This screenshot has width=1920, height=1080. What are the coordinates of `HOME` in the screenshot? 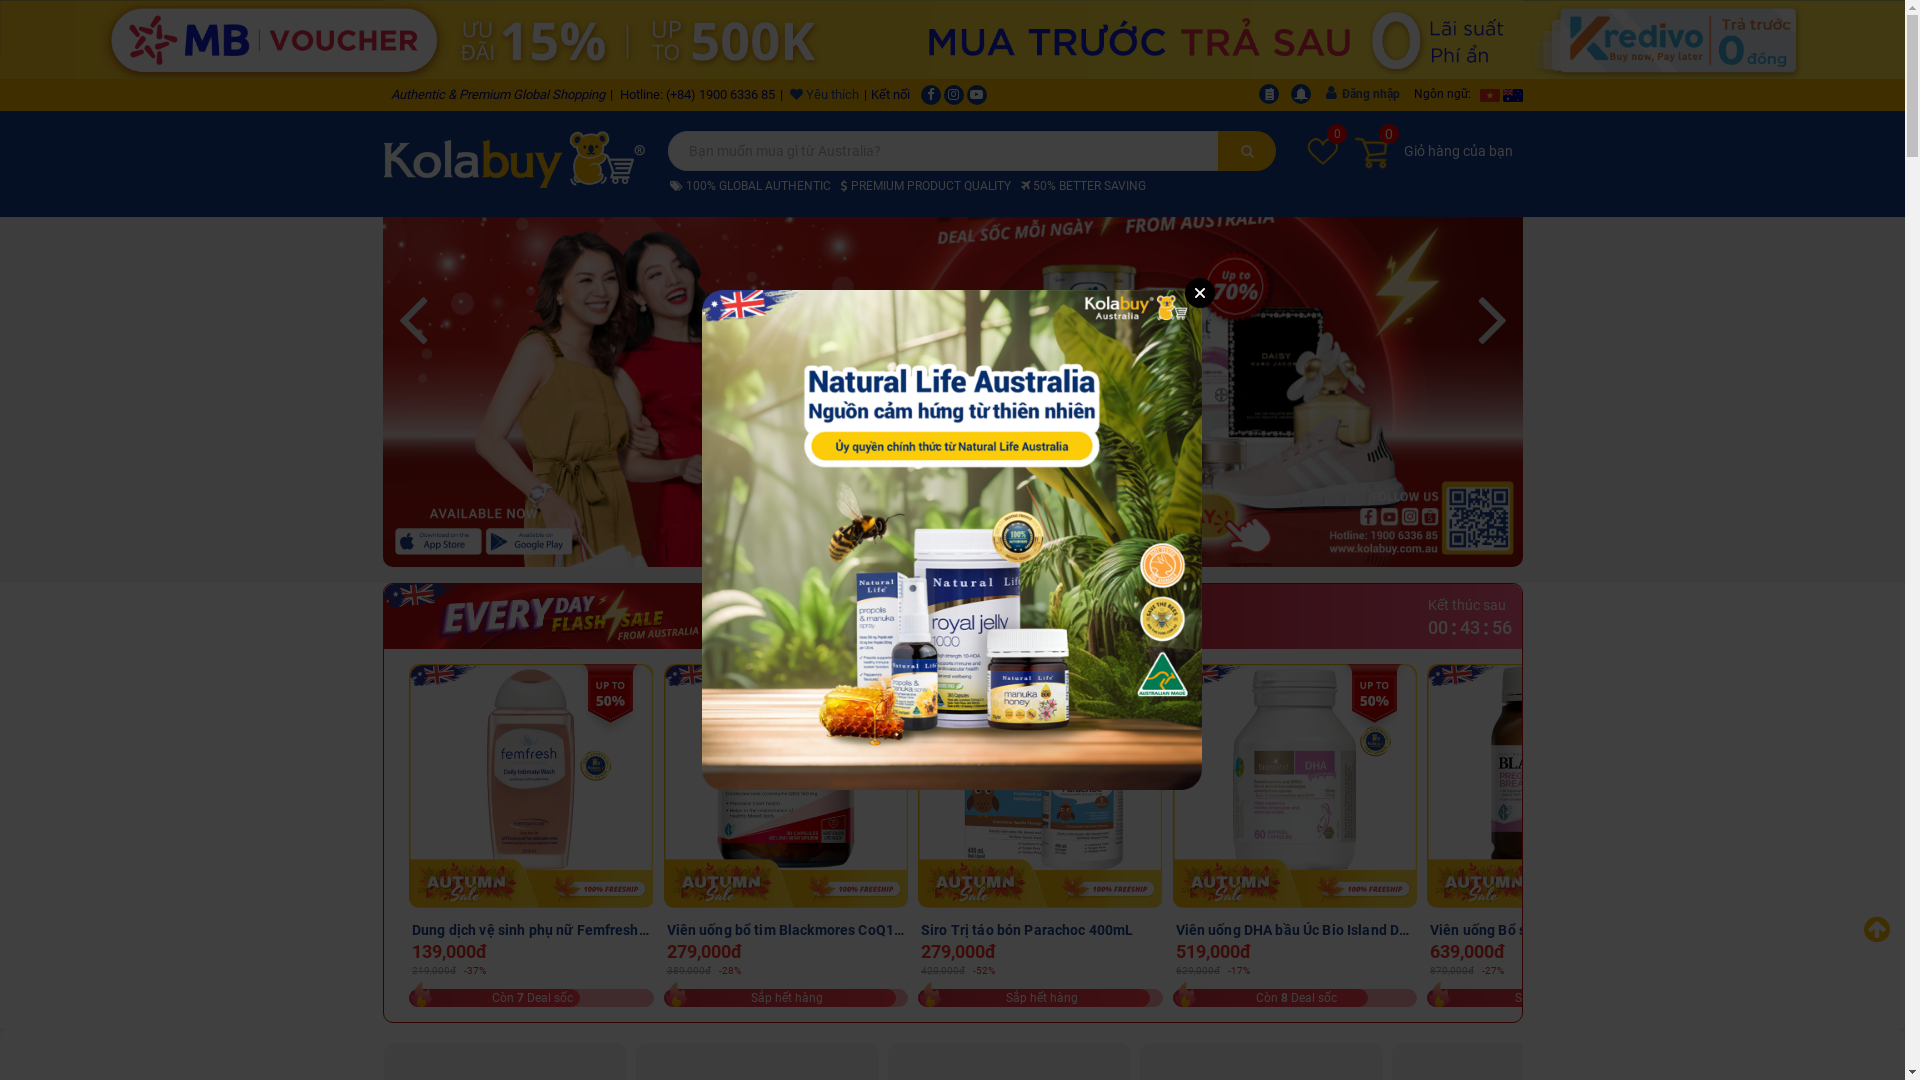 It's located at (425, 28).